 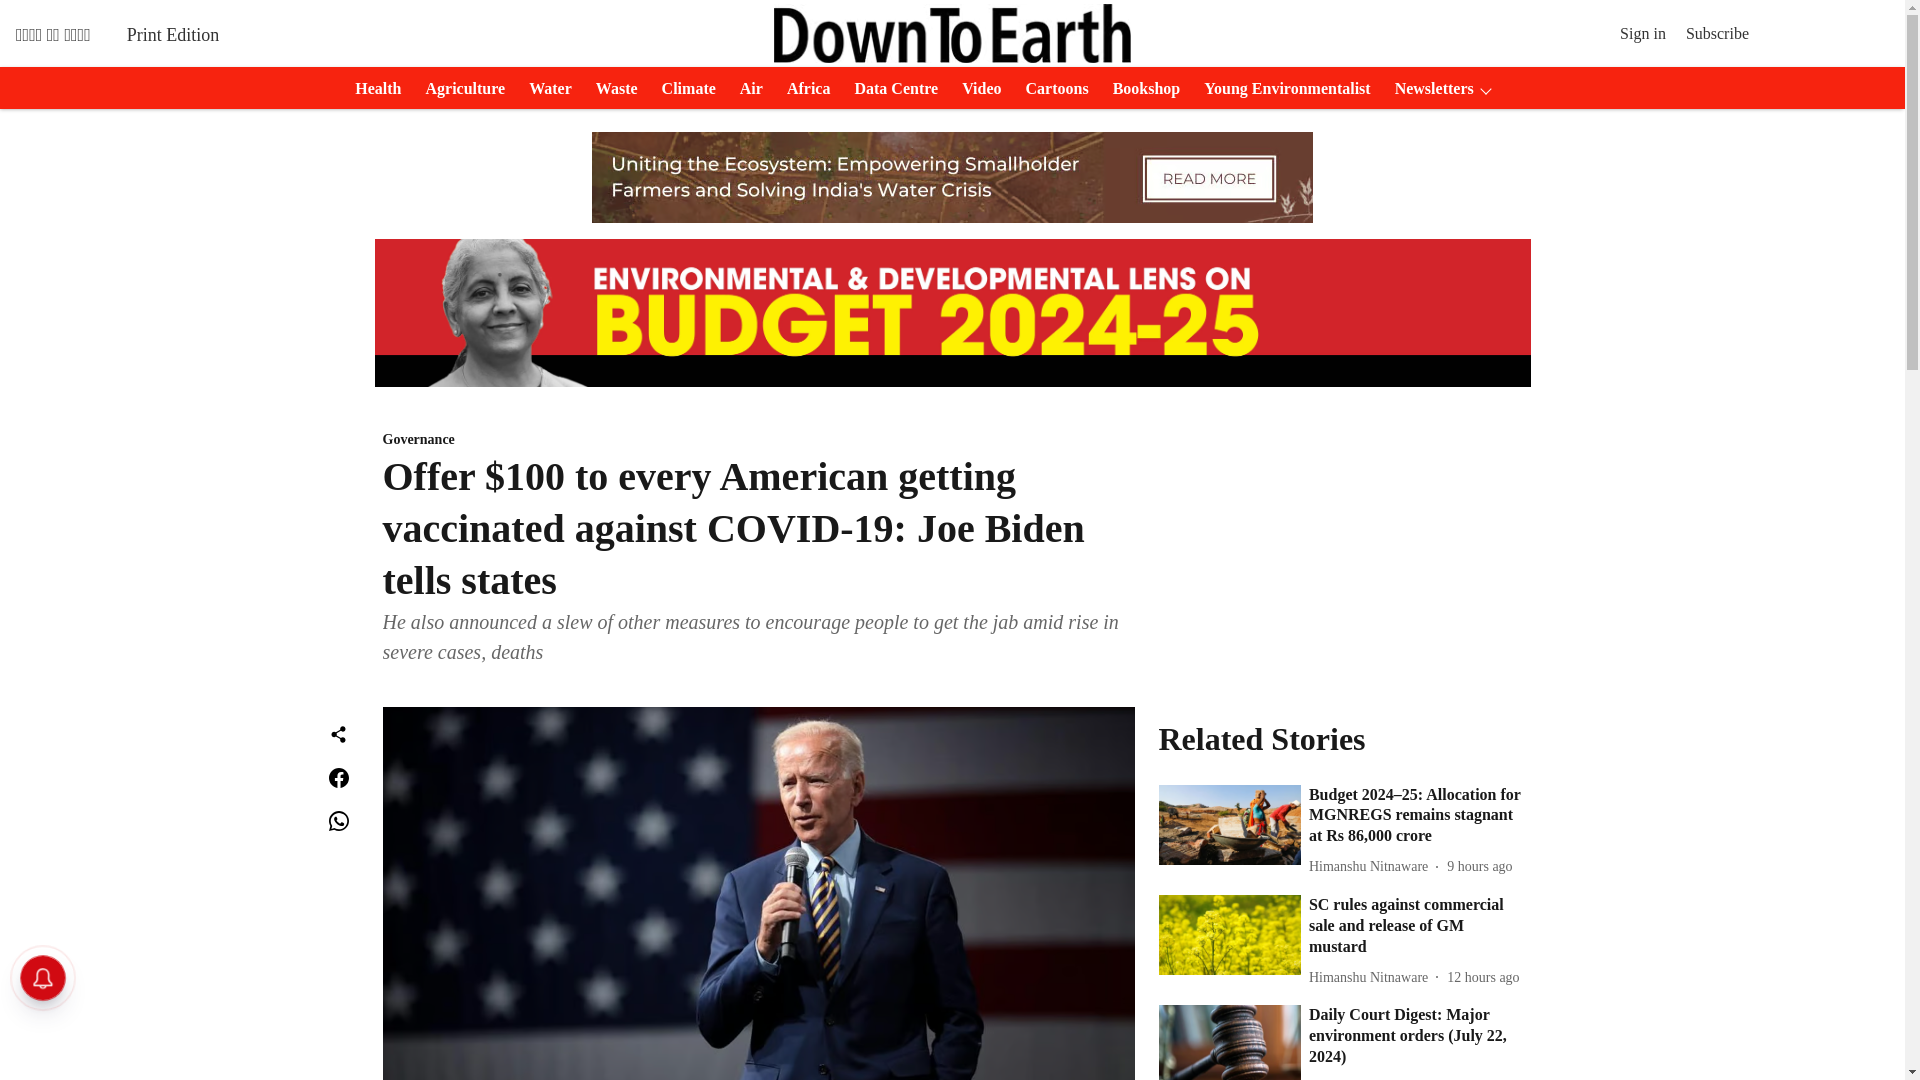 What do you see at coordinates (683, 89) in the screenshot?
I see `Climate` at bounding box center [683, 89].